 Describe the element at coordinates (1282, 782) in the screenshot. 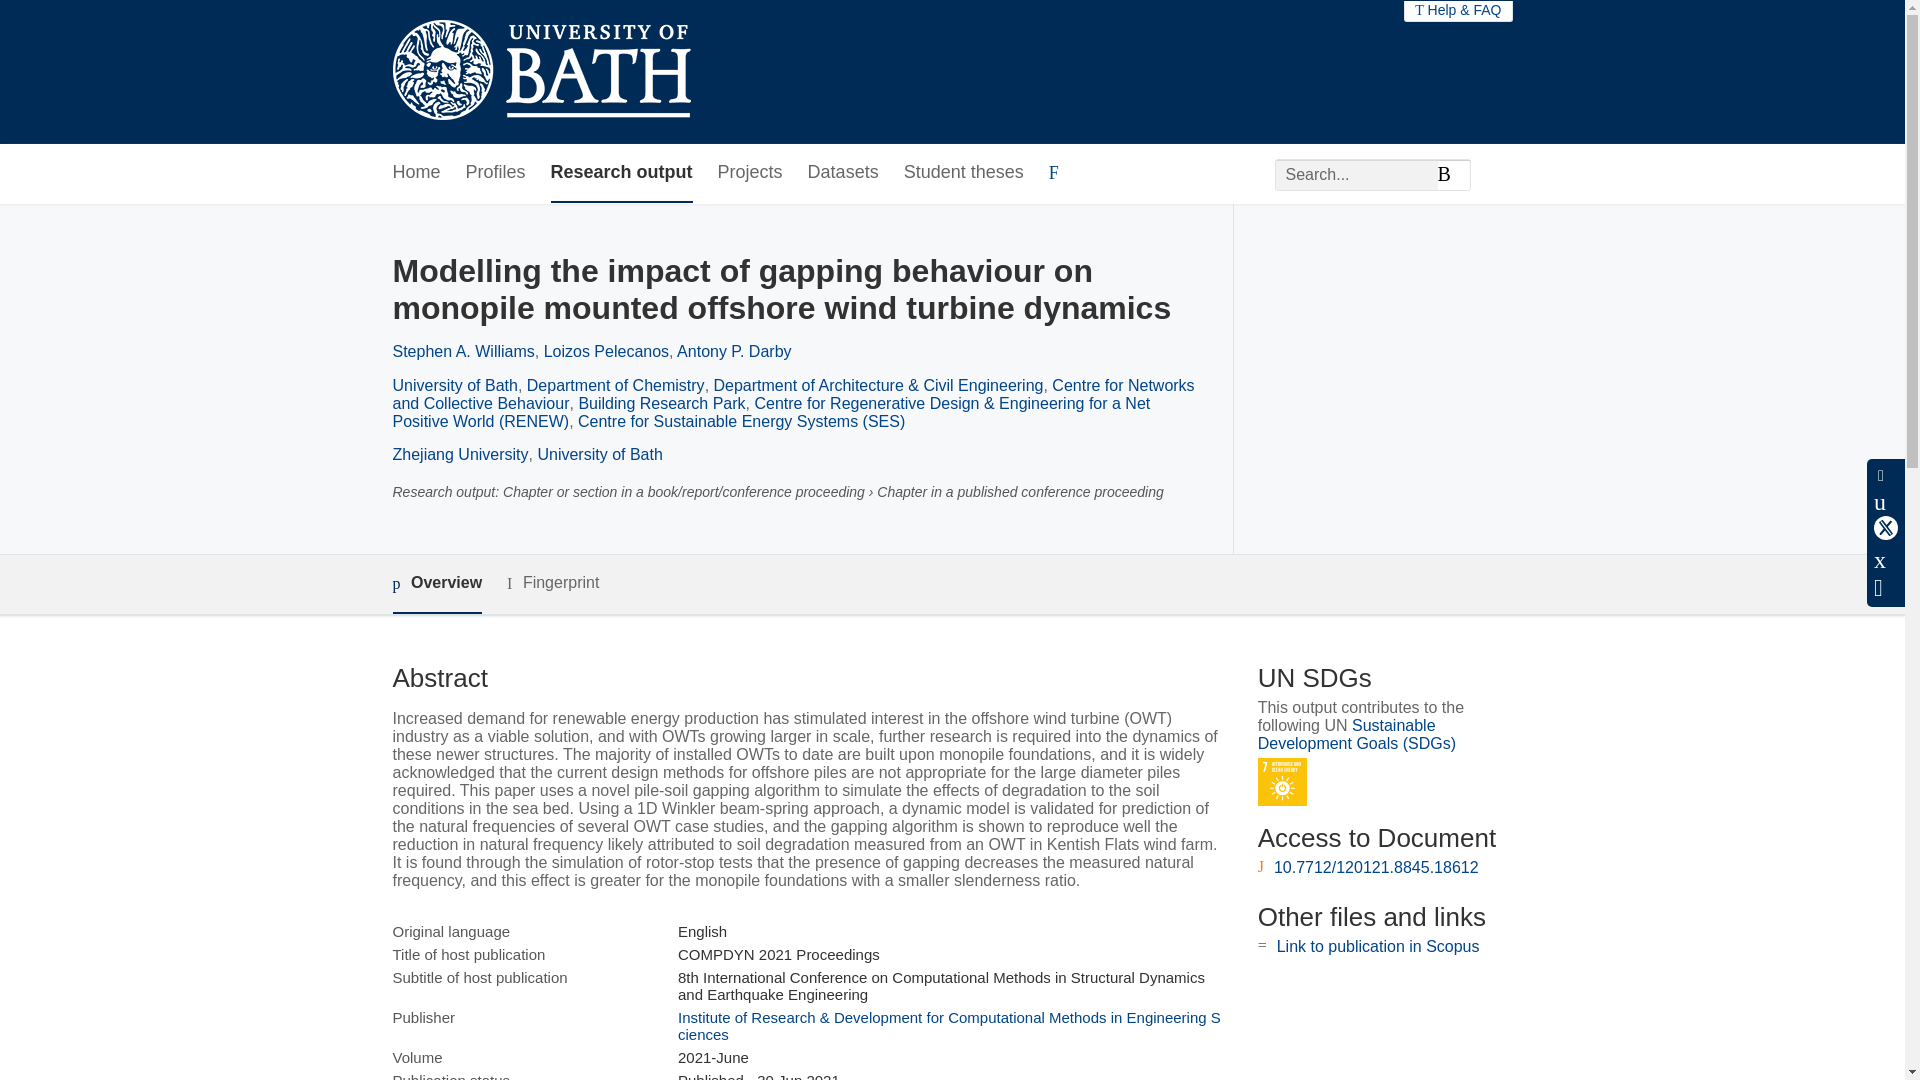

I see `SDG 7 - Affordable and Clean Energy` at that location.